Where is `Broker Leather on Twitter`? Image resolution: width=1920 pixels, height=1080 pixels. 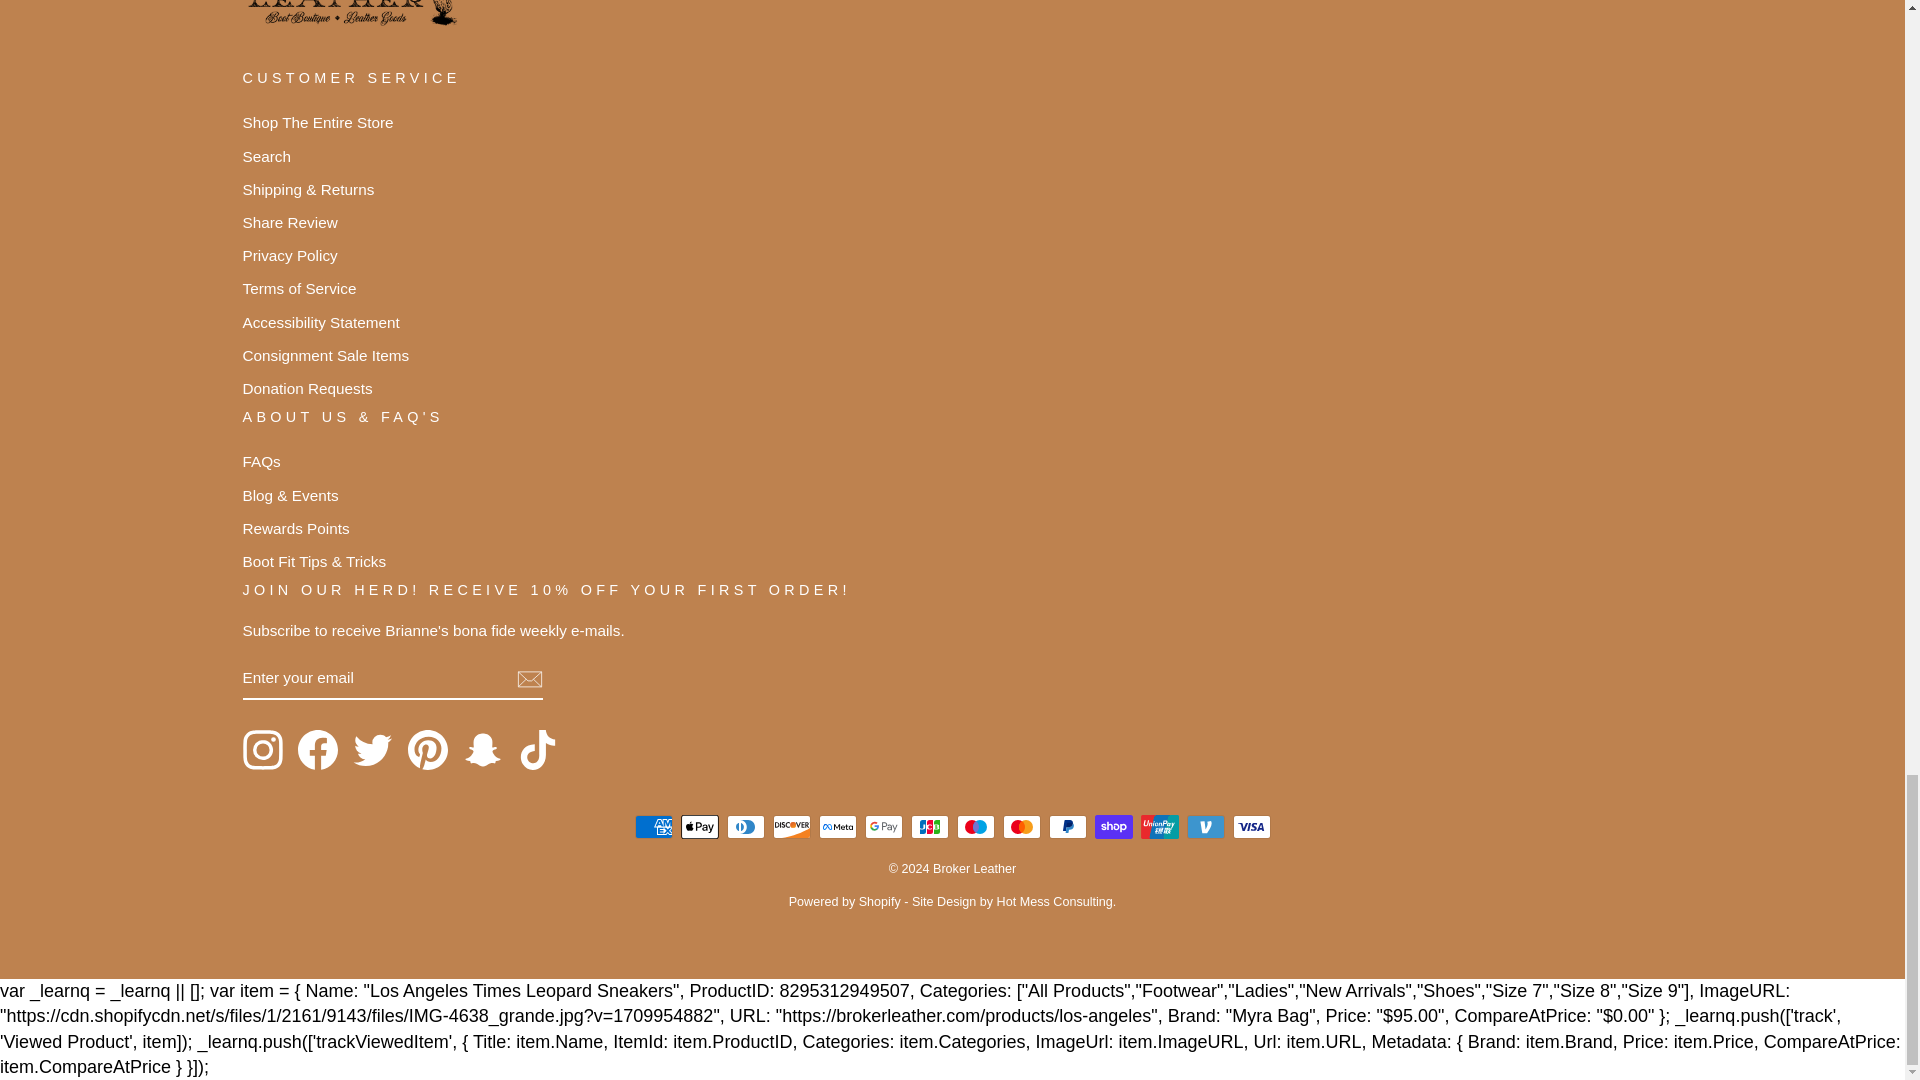 Broker Leather on Twitter is located at coordinates (371, 750).